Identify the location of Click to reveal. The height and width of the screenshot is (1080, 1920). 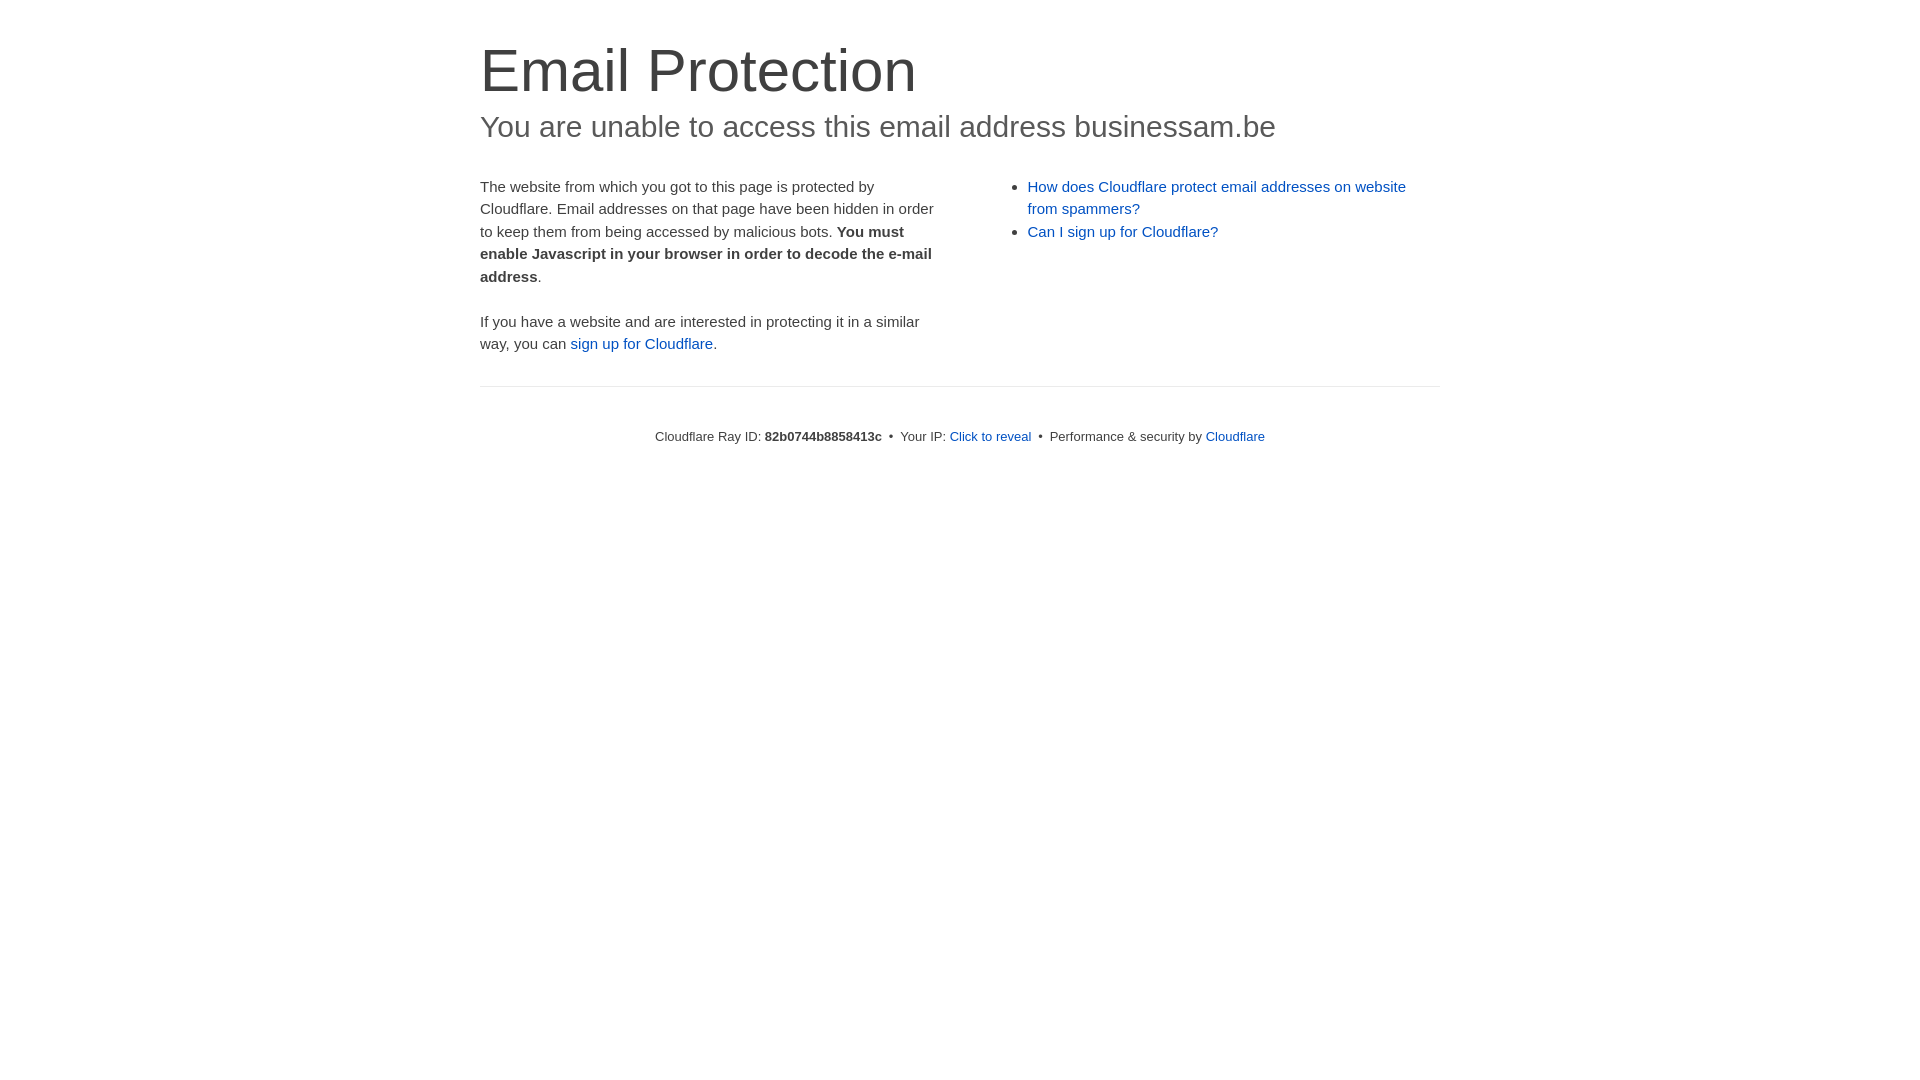
(991, 436).